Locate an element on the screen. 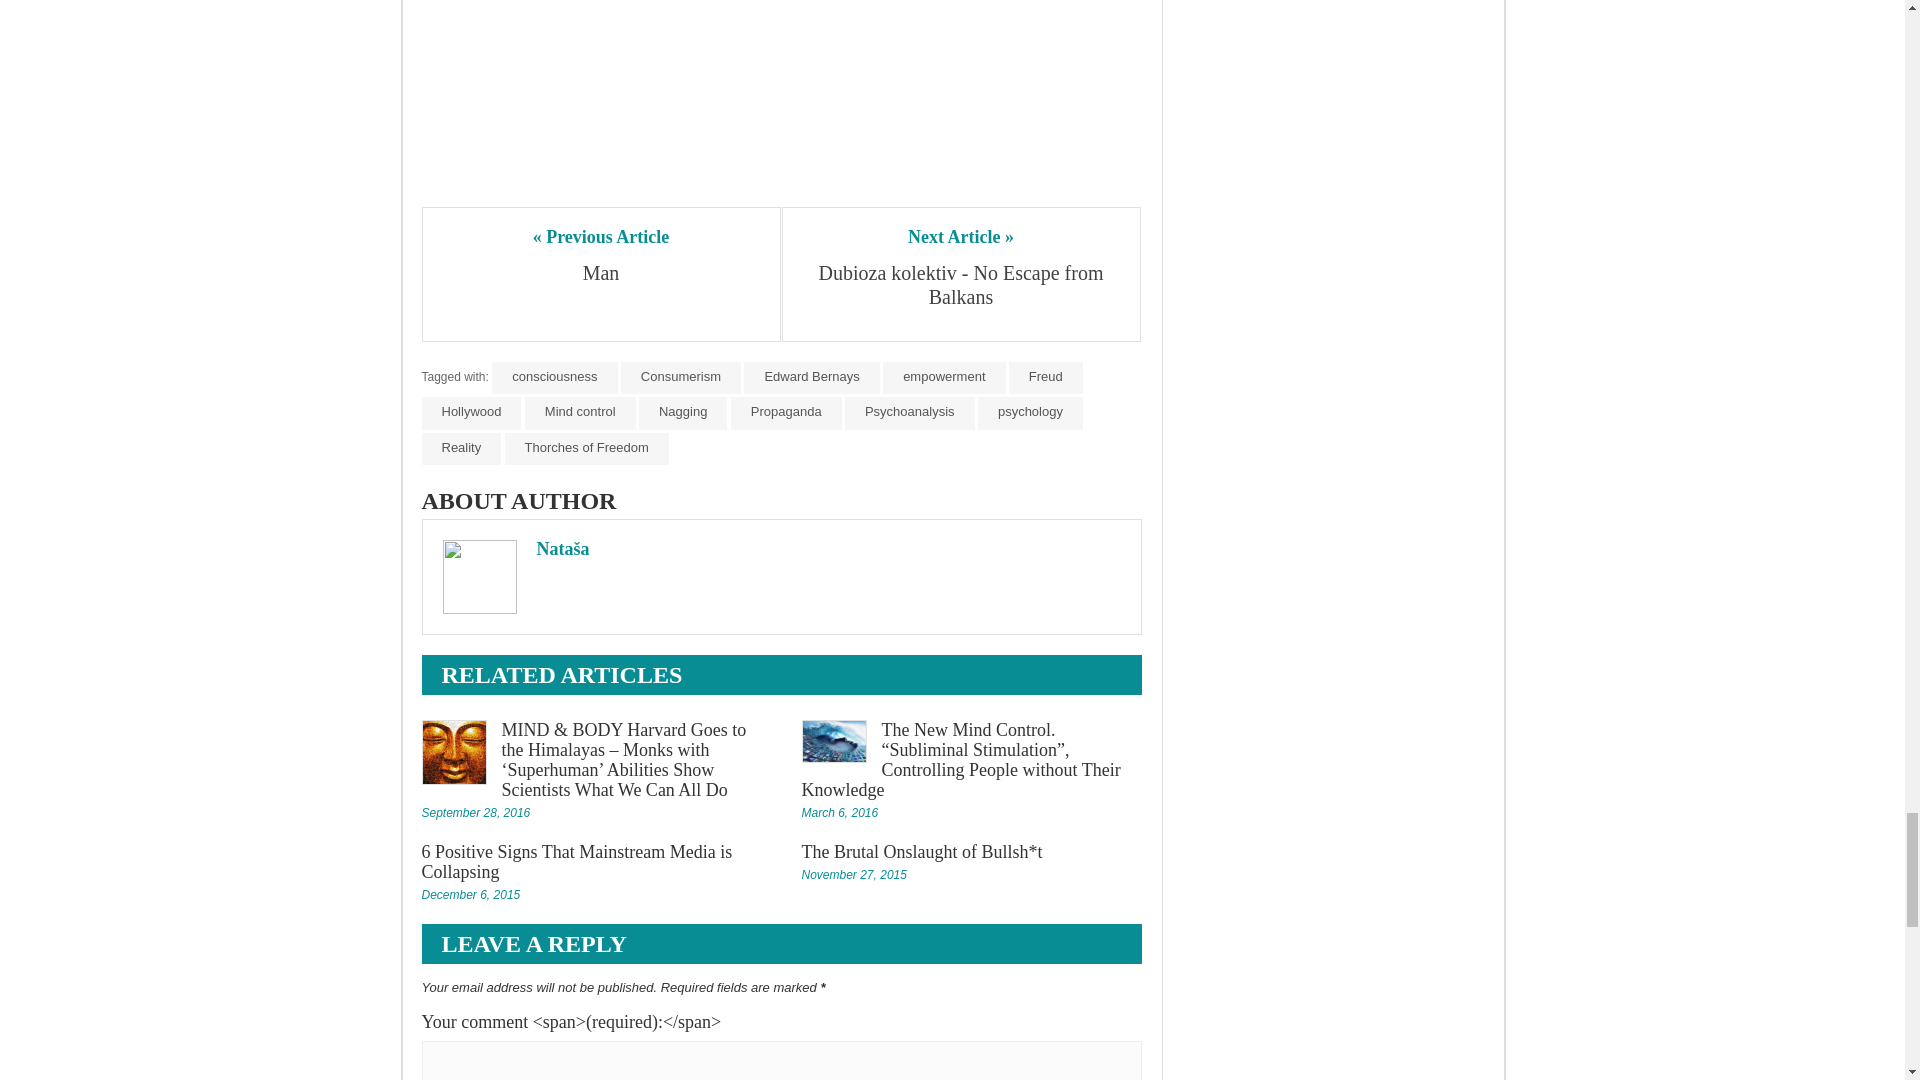 This screenshot has width=1920, height=1080. Edward Bernays is located at coordinates (812, 378).